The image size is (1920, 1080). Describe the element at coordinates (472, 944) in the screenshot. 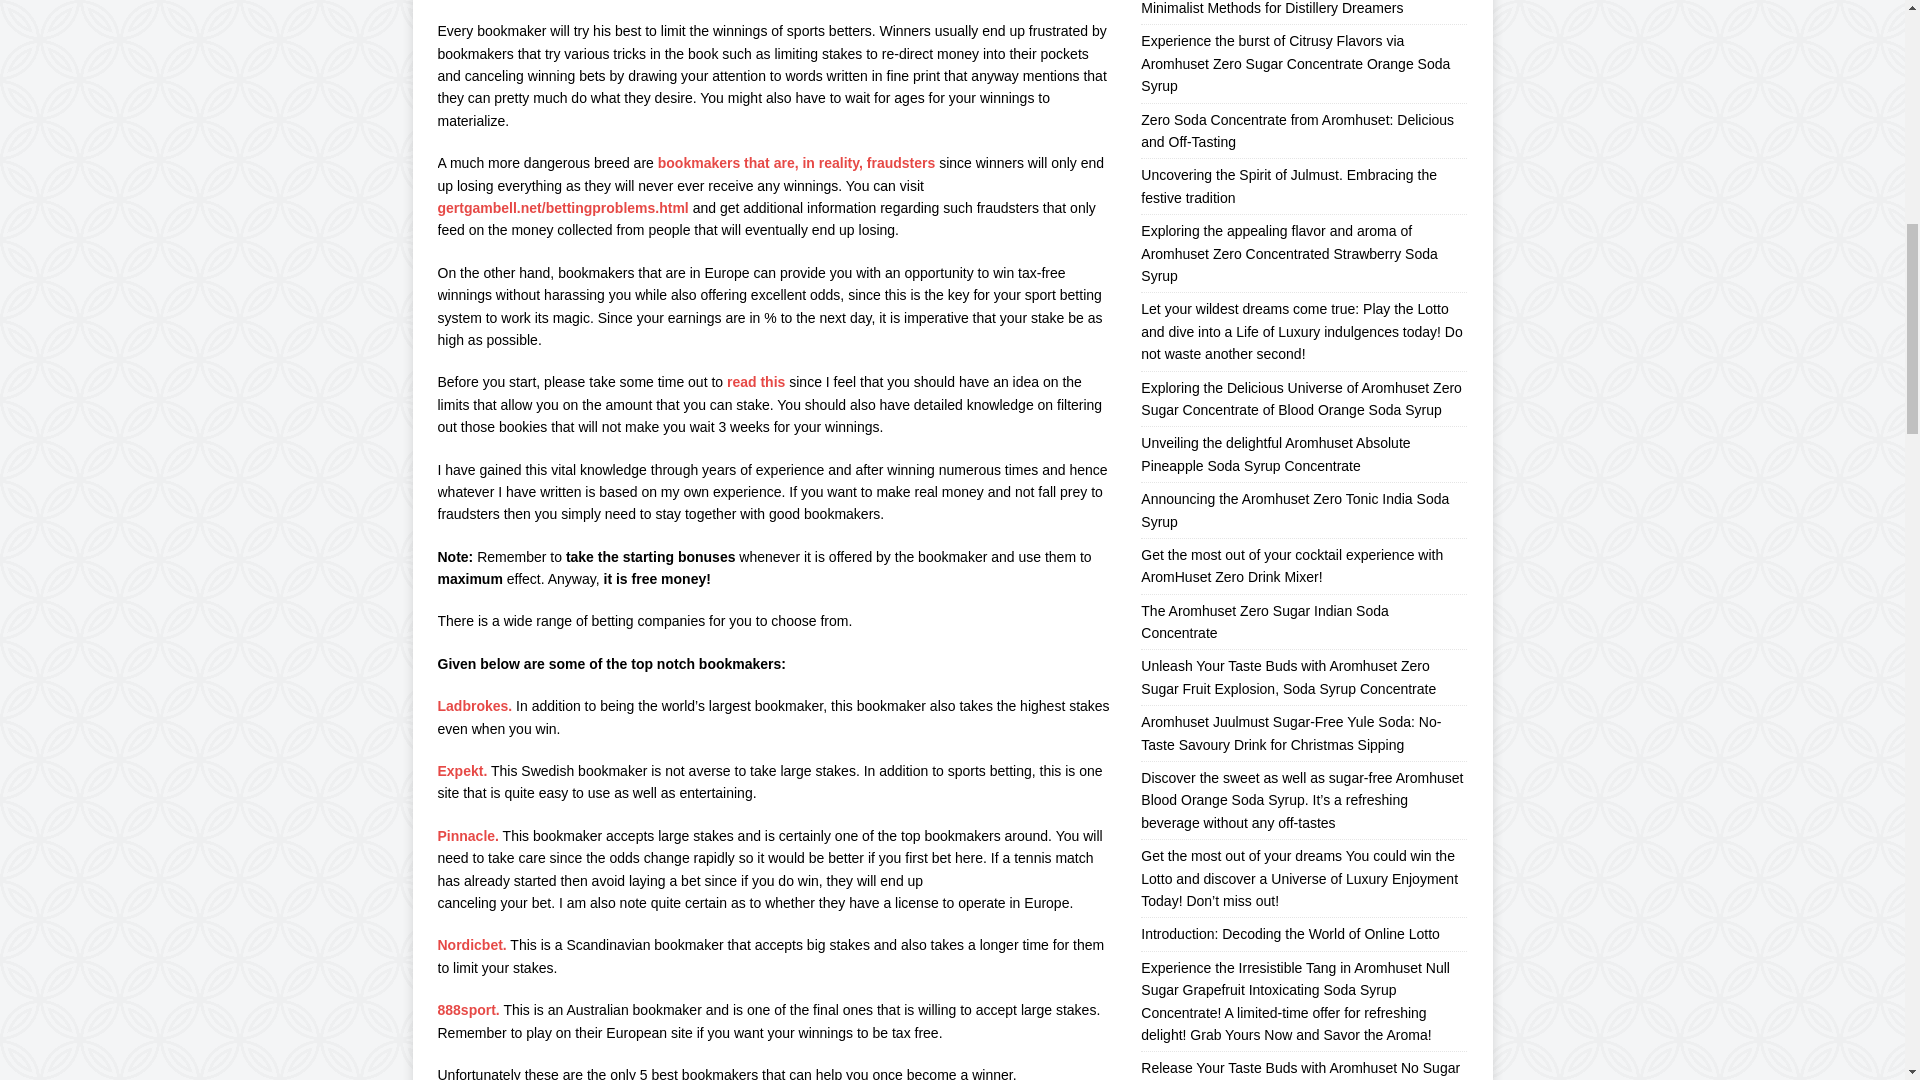

I see `Nordicbet.` at that location.